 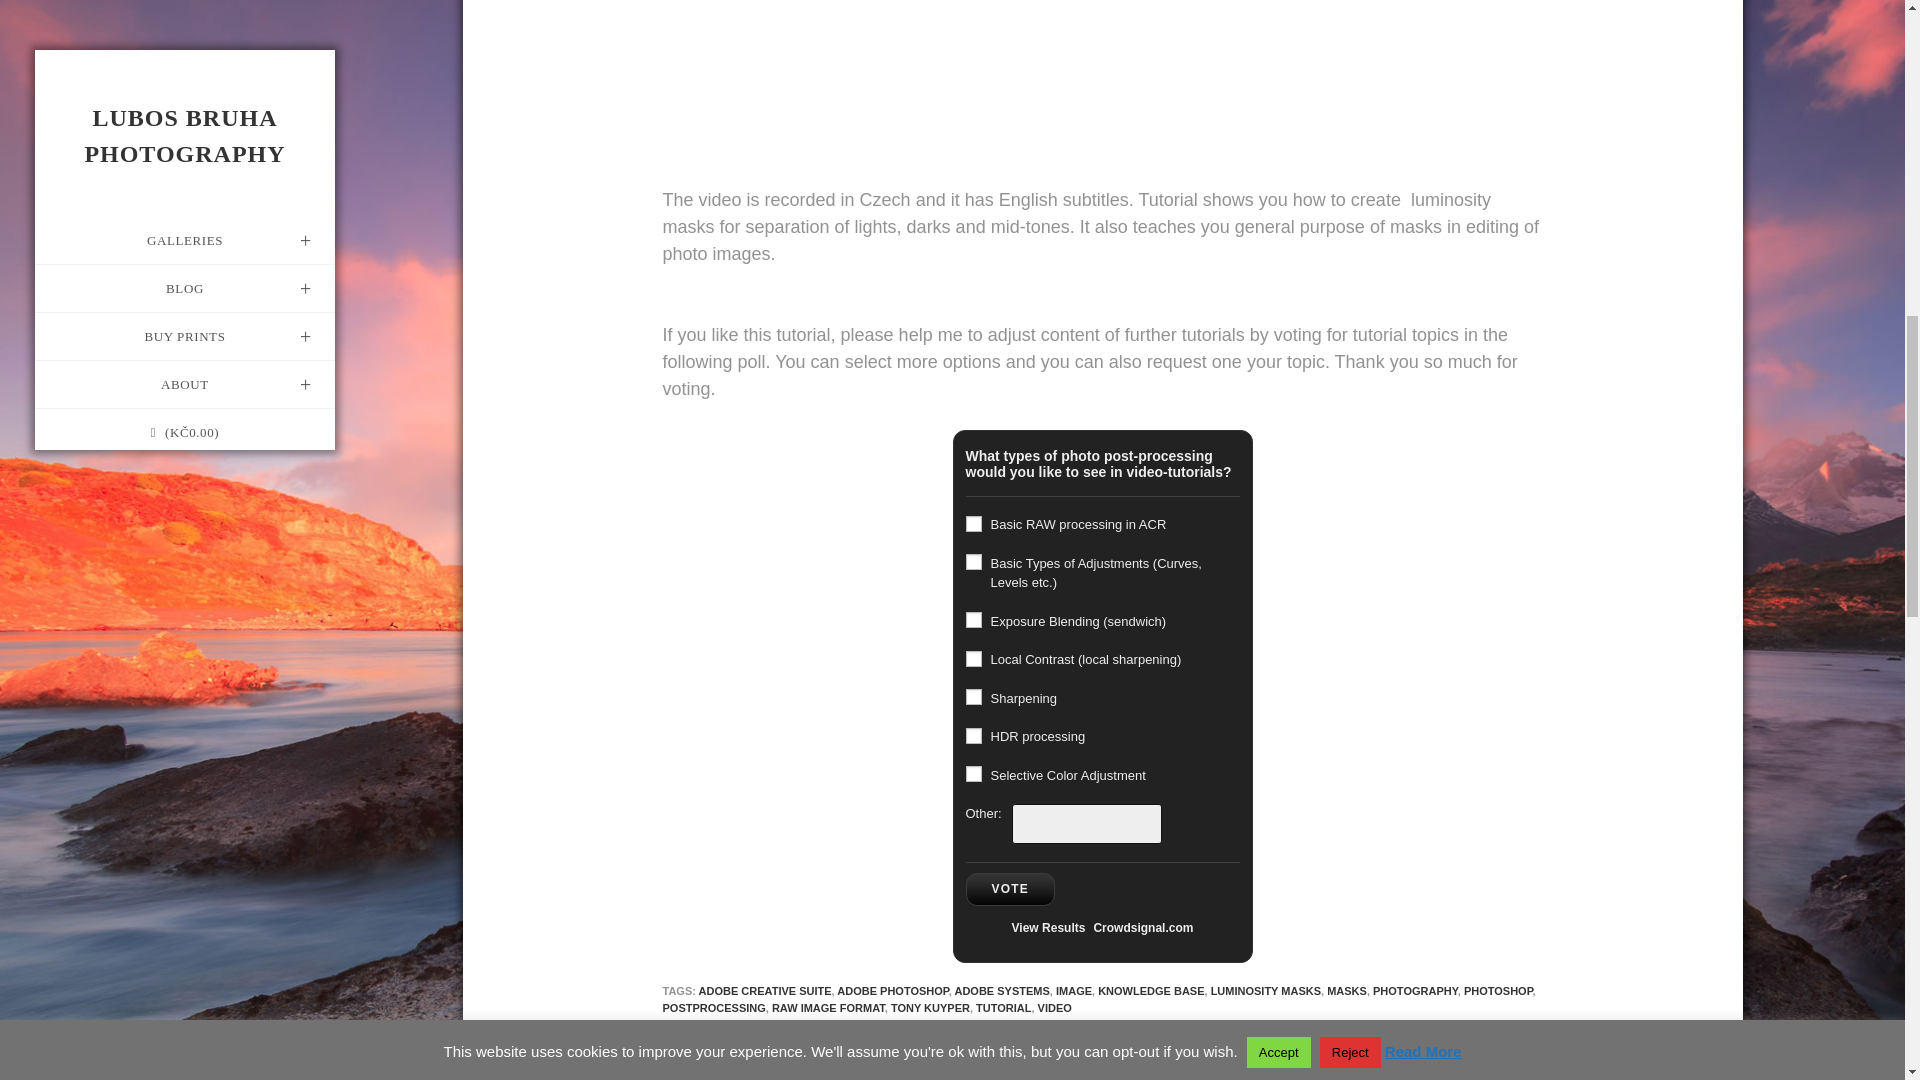 What do you see at coordinates (973, 773) in the screenshot?
I see `31636717` at bounding box center [973, 773].